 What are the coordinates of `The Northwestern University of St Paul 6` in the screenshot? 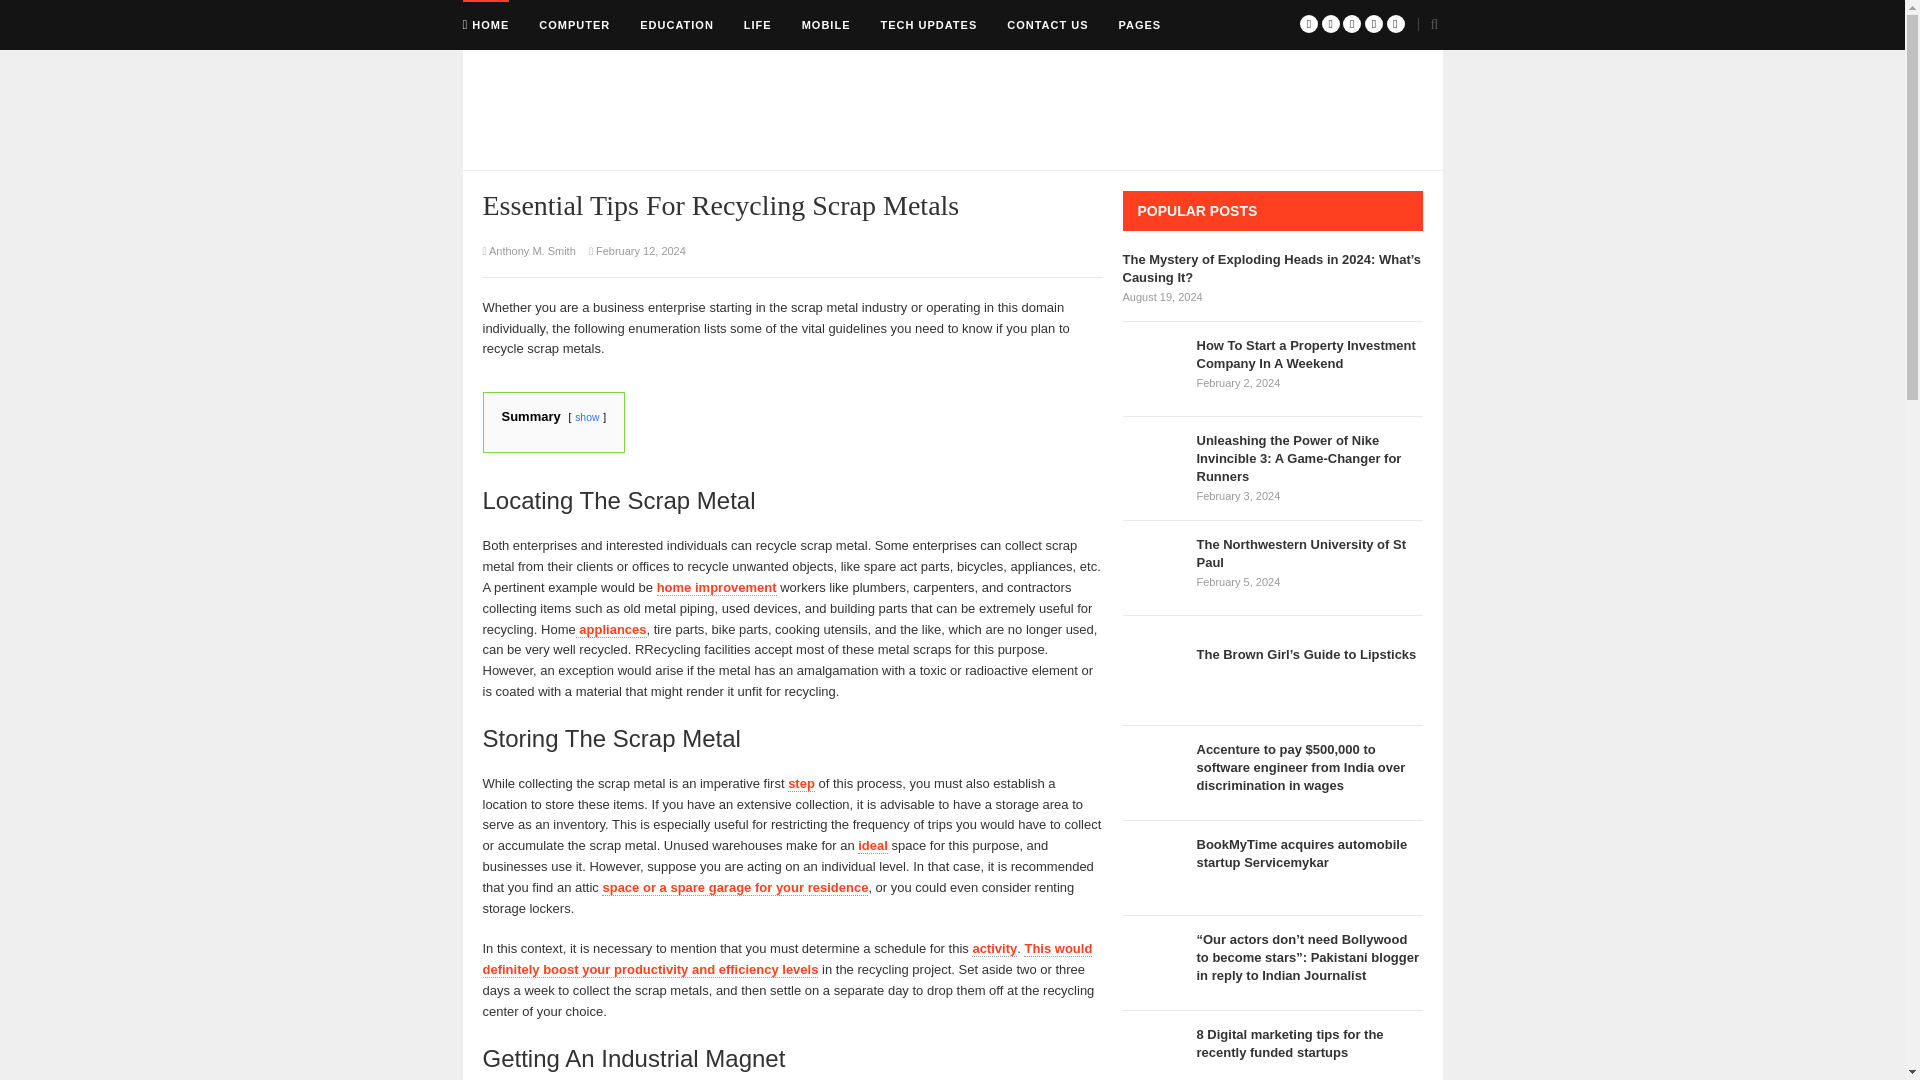 It's located at (1154, 568).